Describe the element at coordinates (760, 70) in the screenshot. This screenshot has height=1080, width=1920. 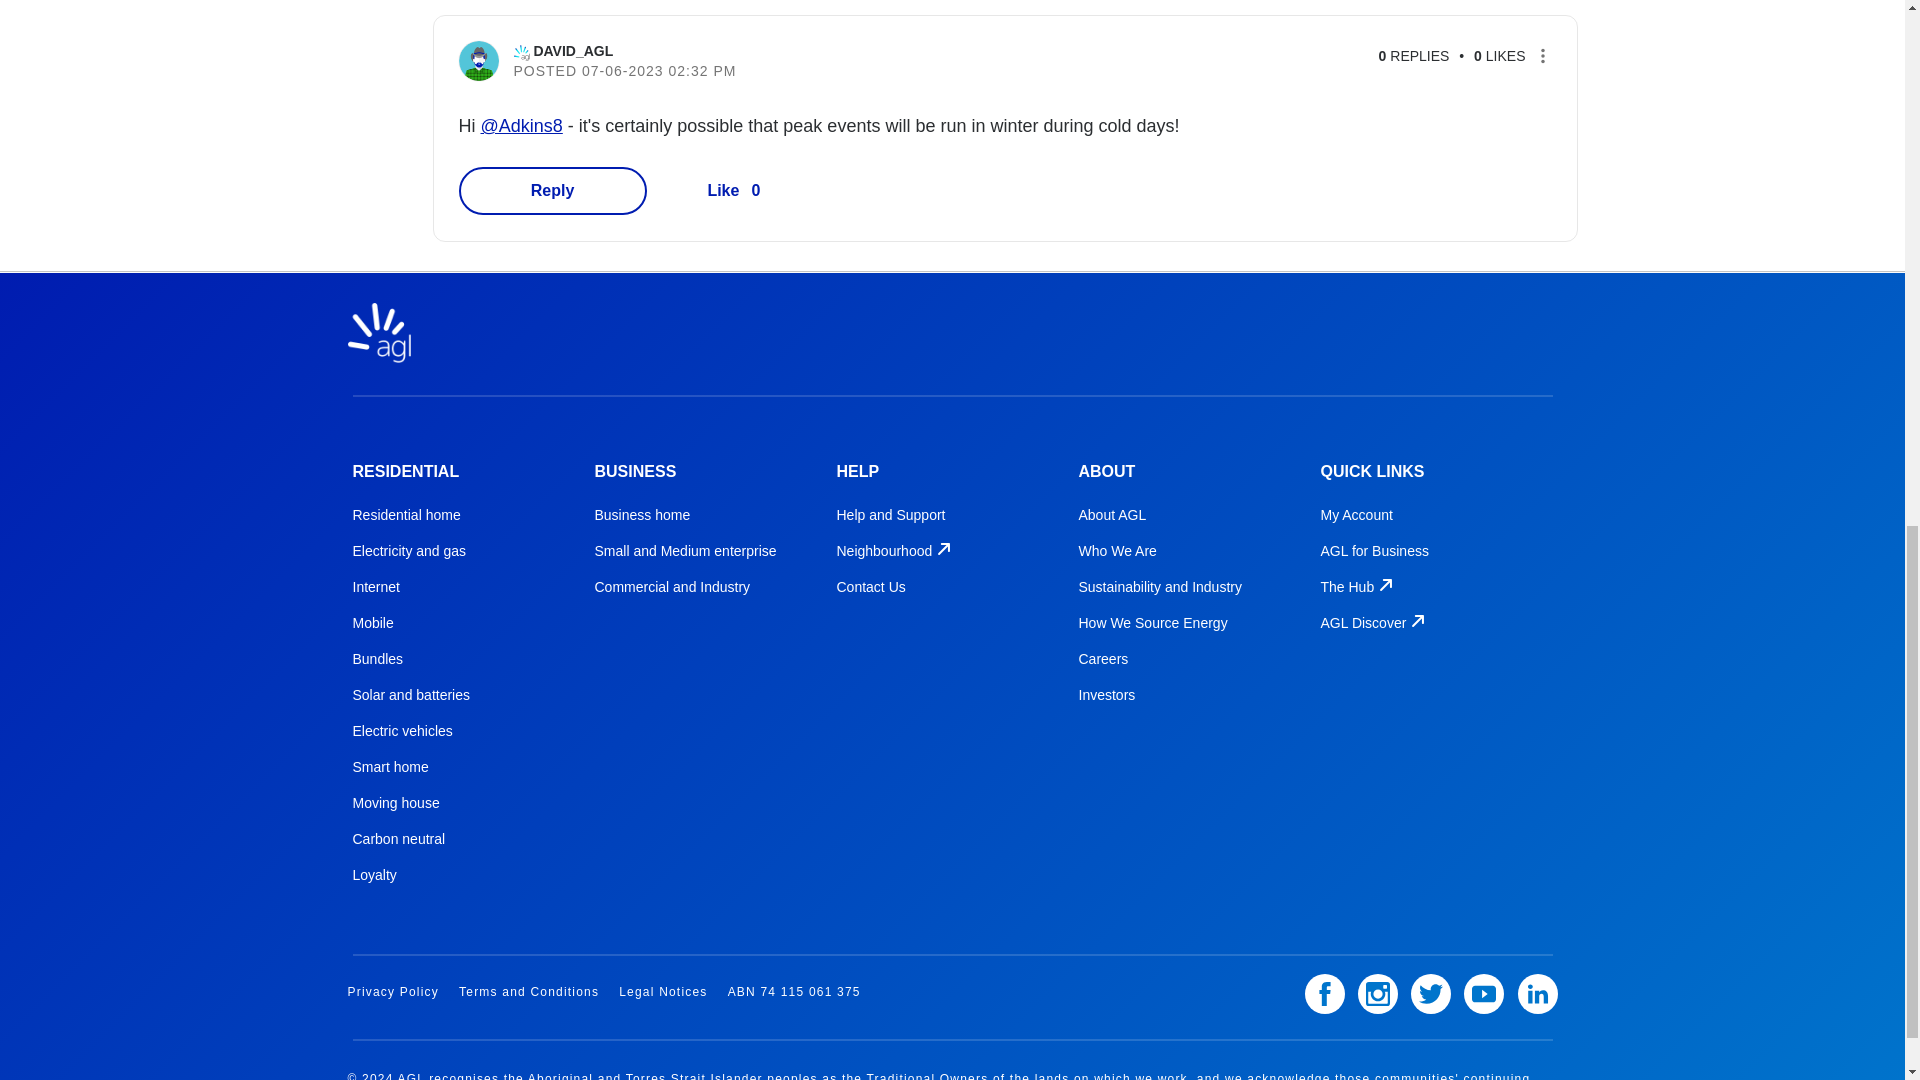
I see `Posted on` at that location.